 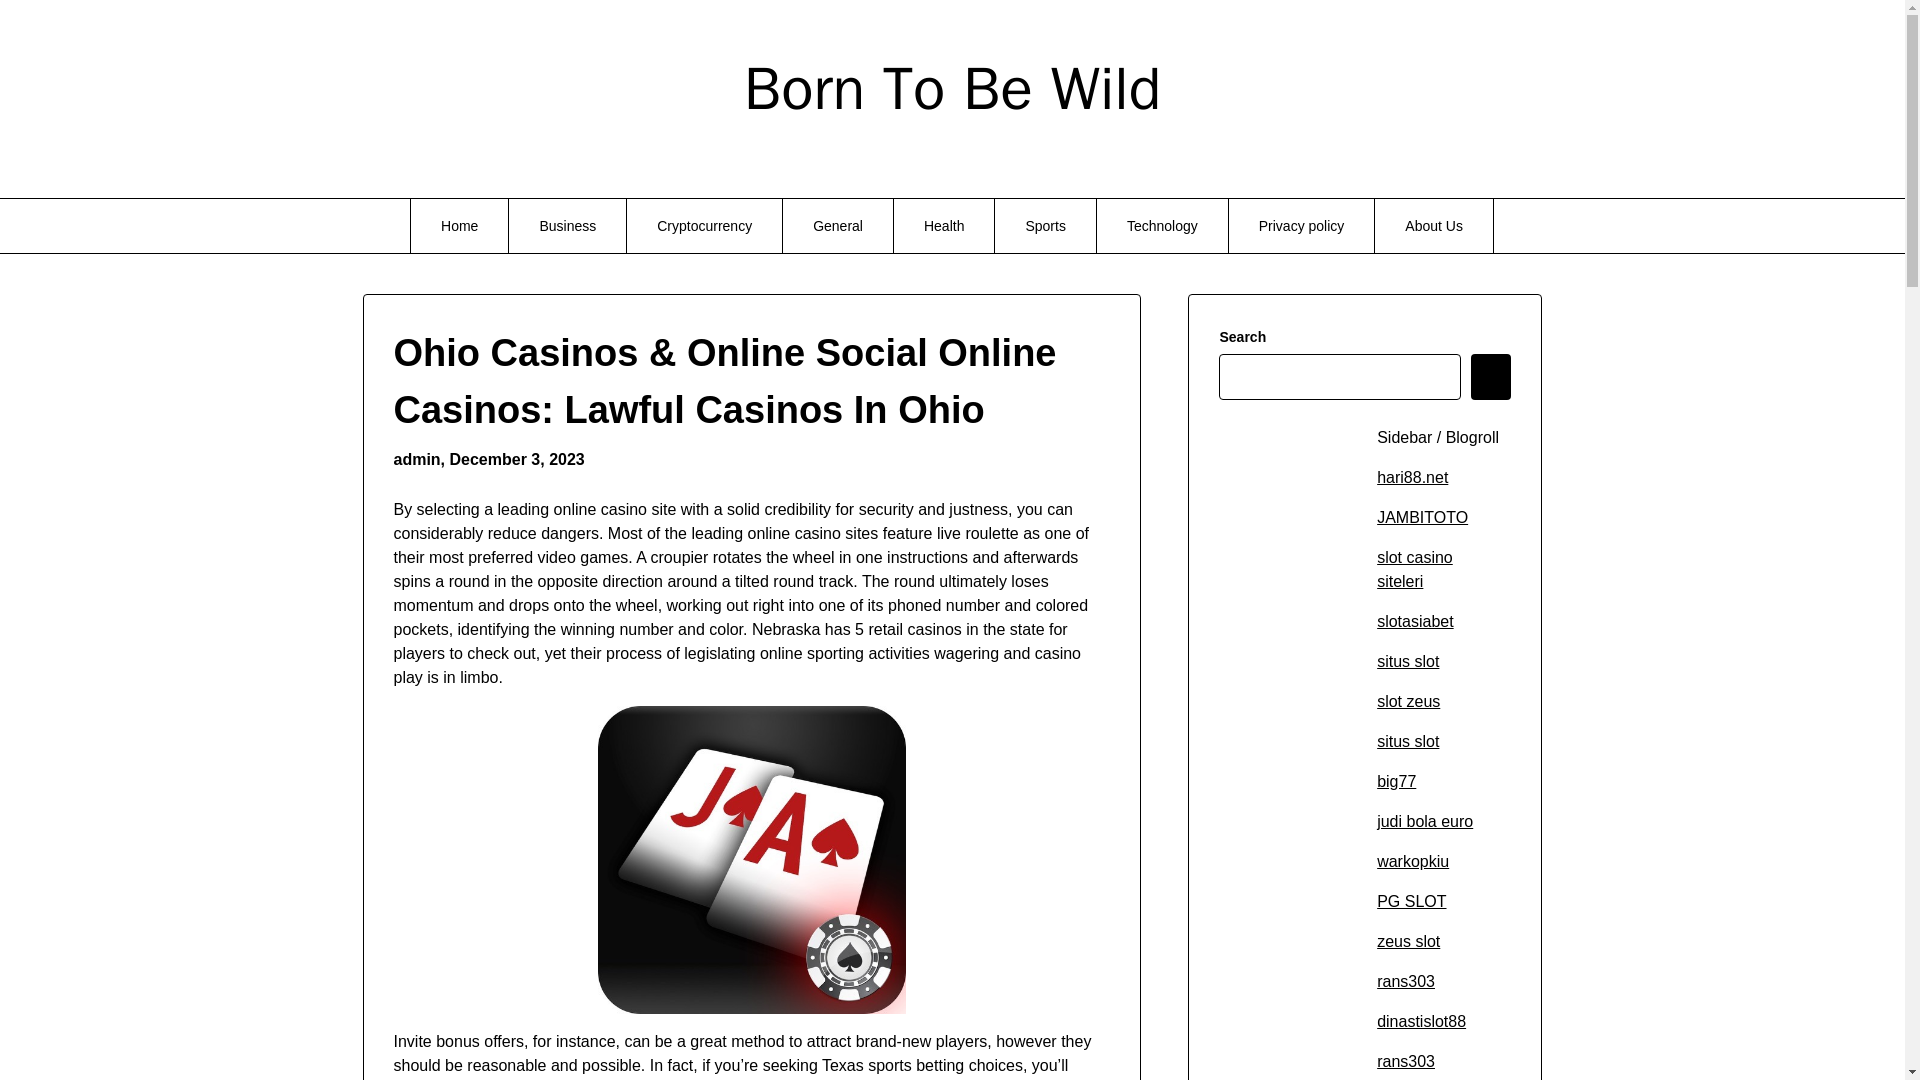 What do you see at coordinates (1414, 568) in the screenshot?
I see `slot casino siteleri` at bounding box center [1414, 568].